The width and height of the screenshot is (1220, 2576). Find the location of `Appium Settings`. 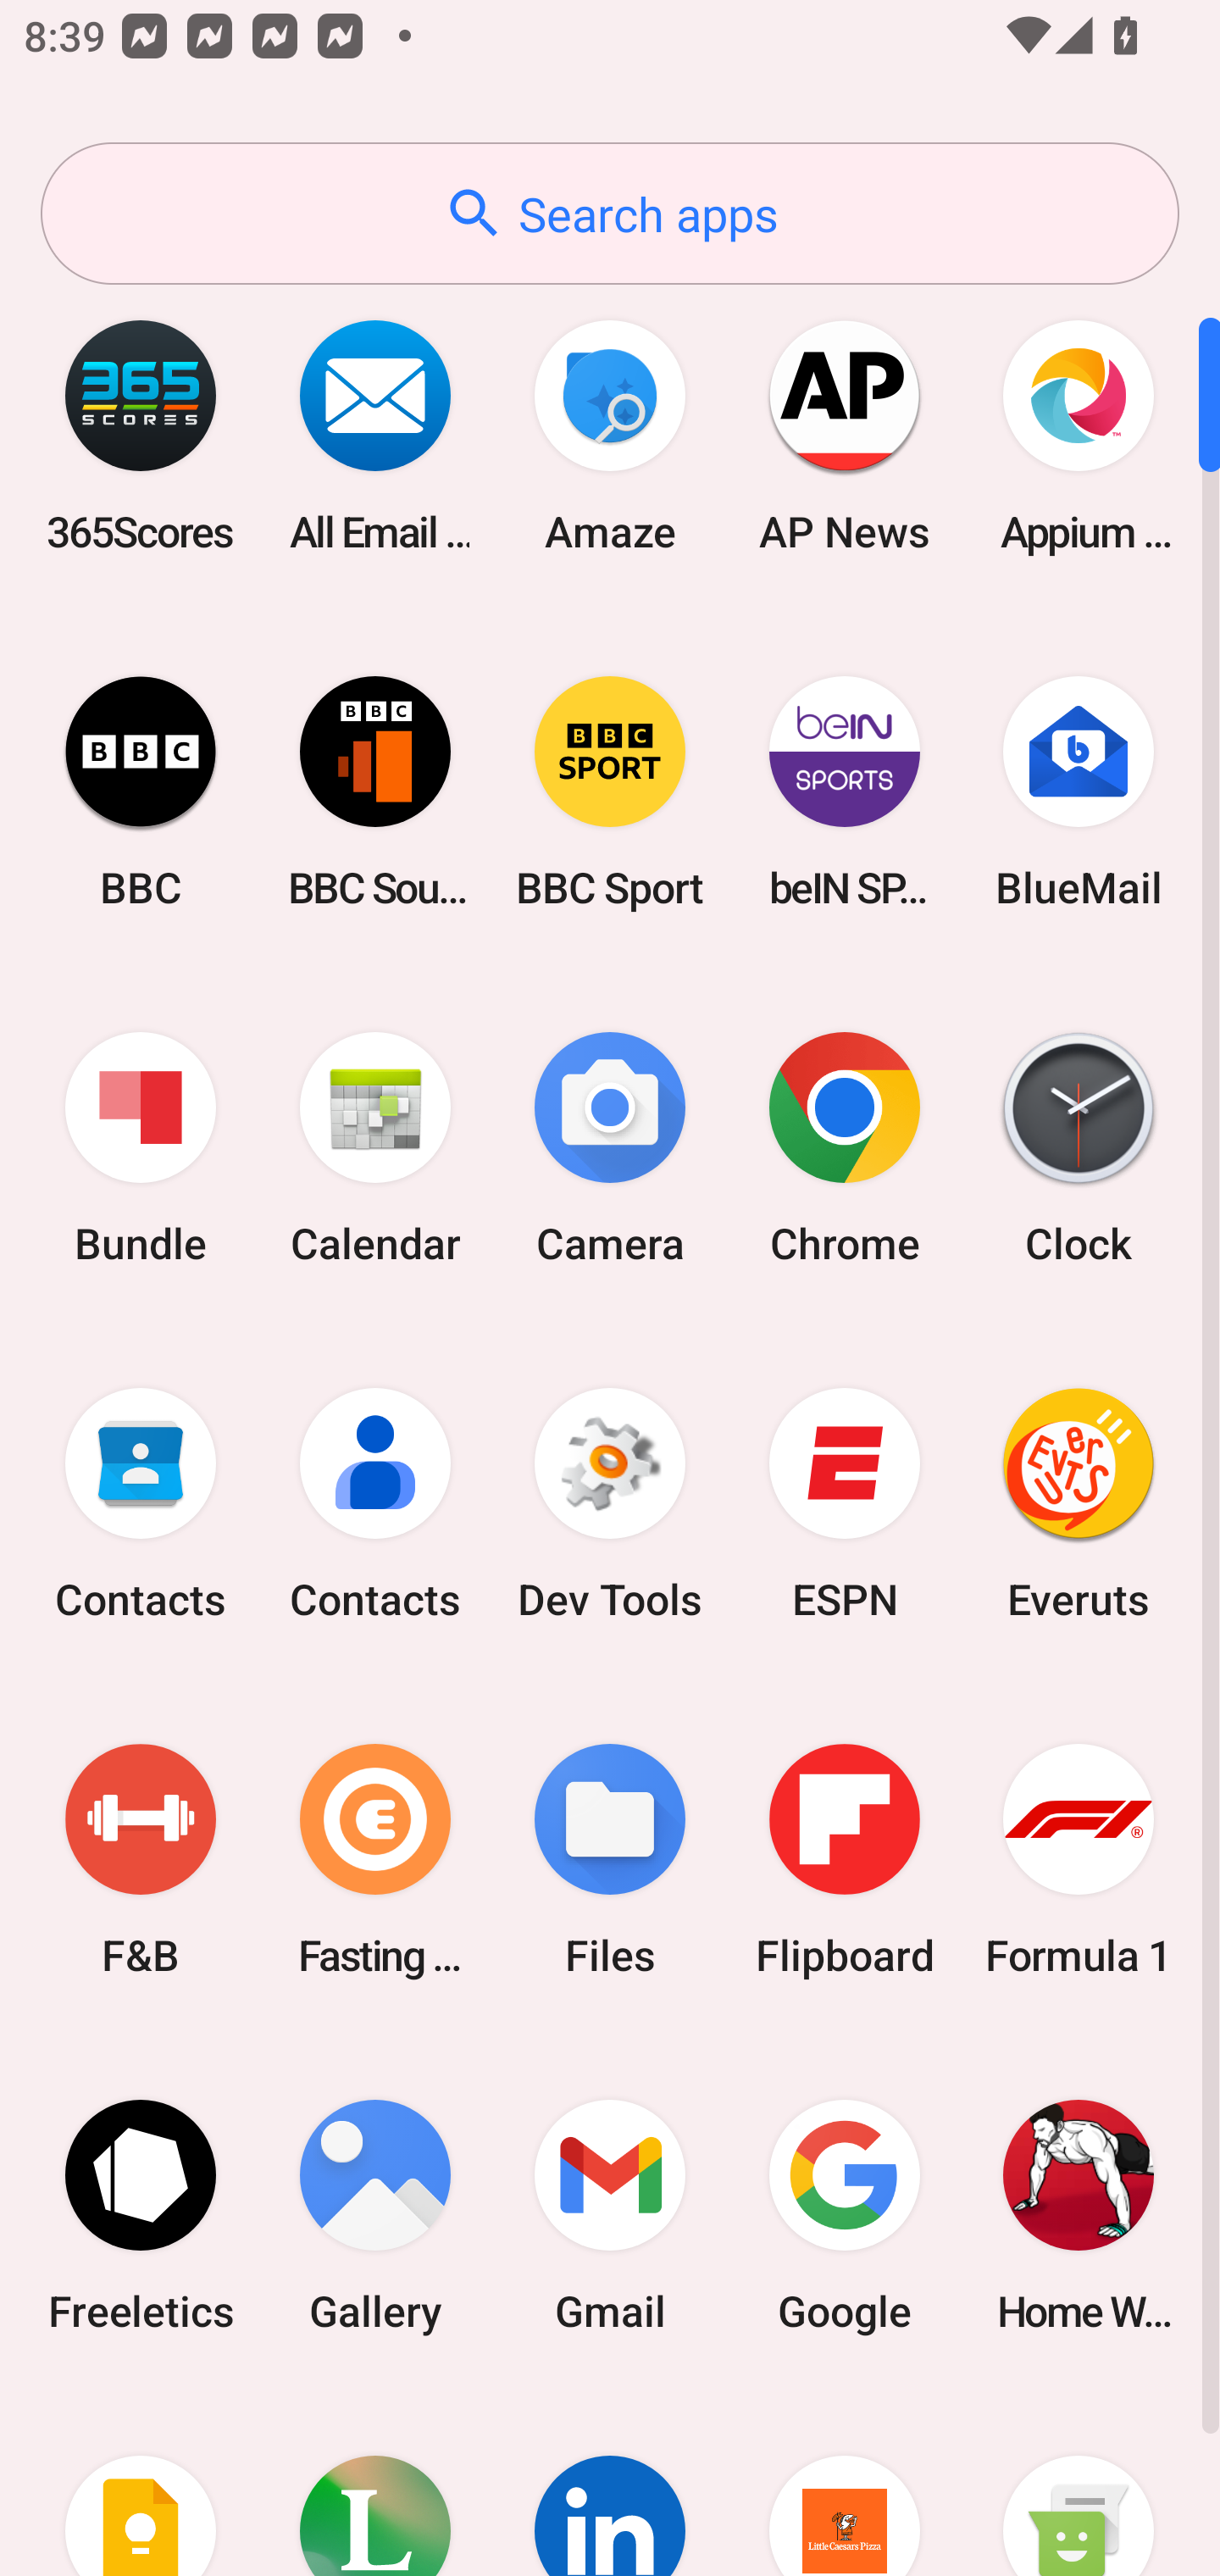

Appium Settings is located at coordinates (1079, 436).